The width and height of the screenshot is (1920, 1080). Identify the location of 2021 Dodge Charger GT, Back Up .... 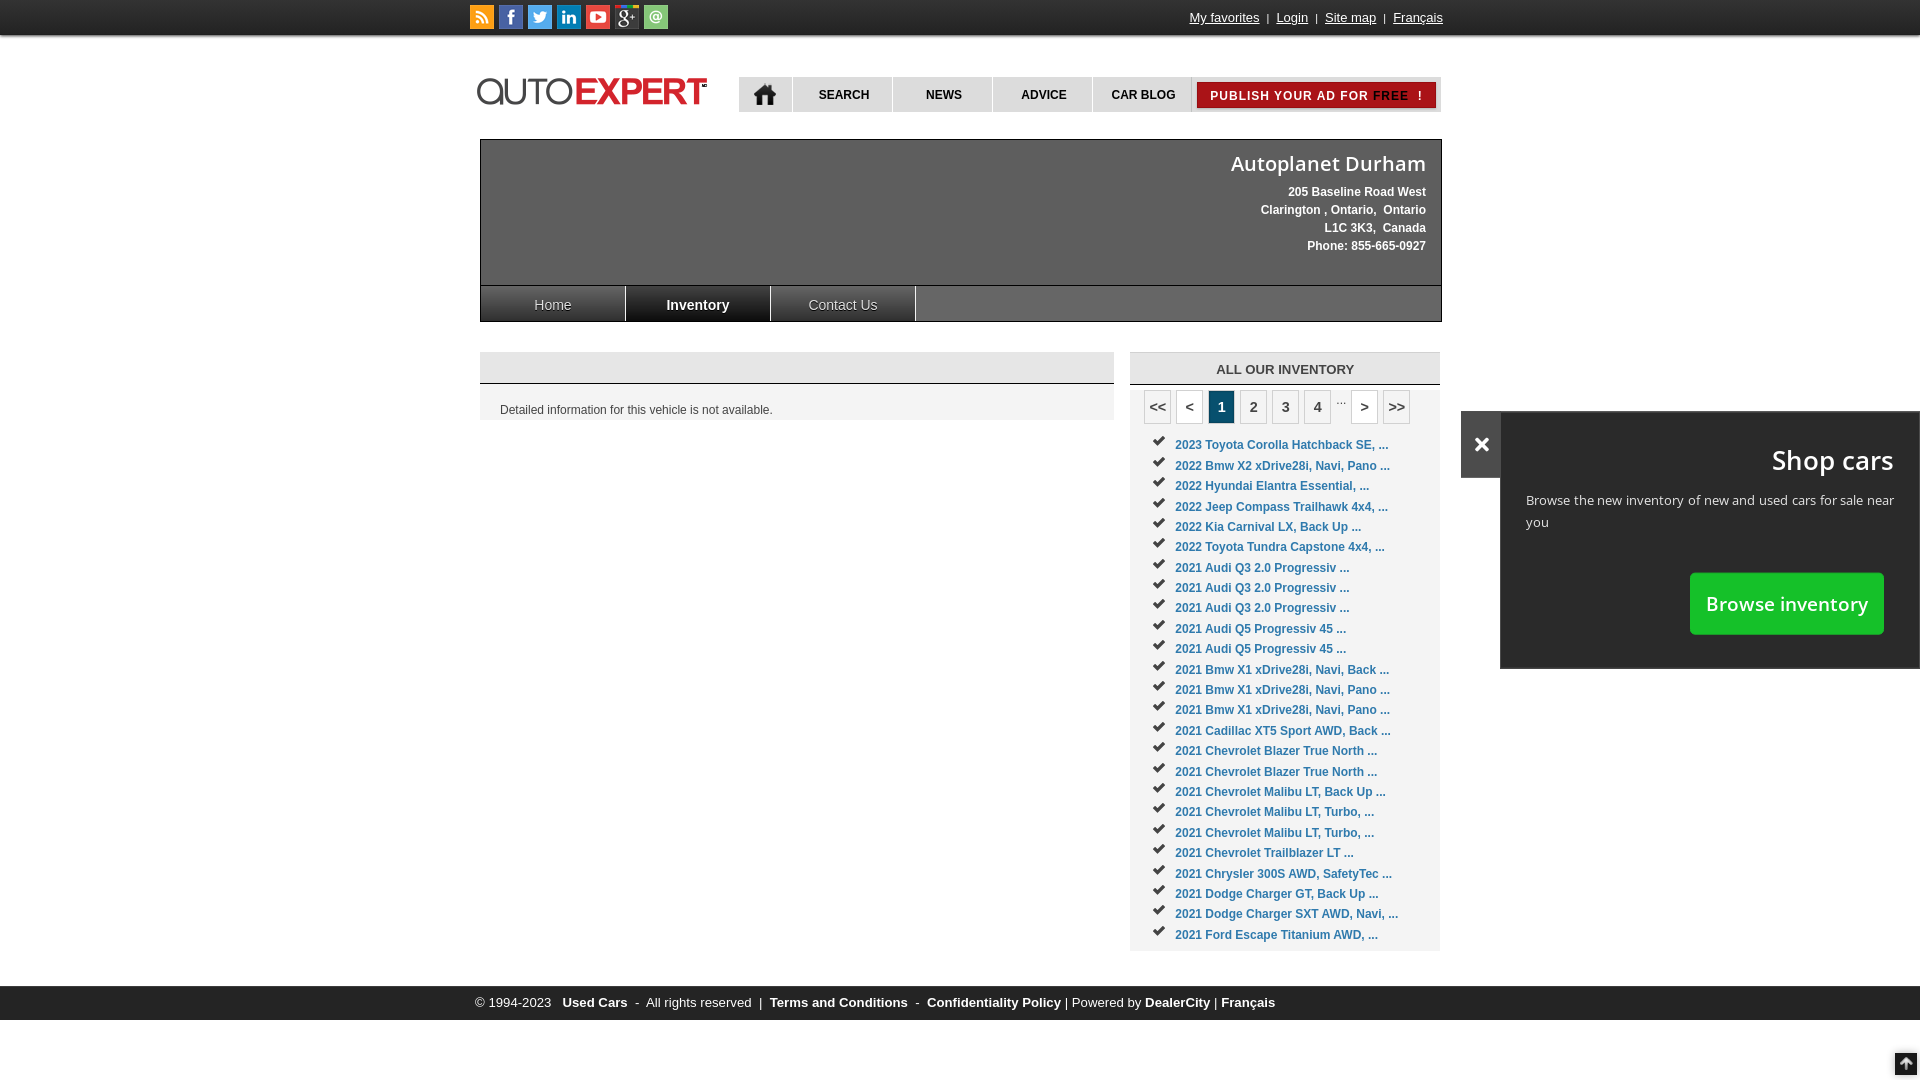
(1276, 894).